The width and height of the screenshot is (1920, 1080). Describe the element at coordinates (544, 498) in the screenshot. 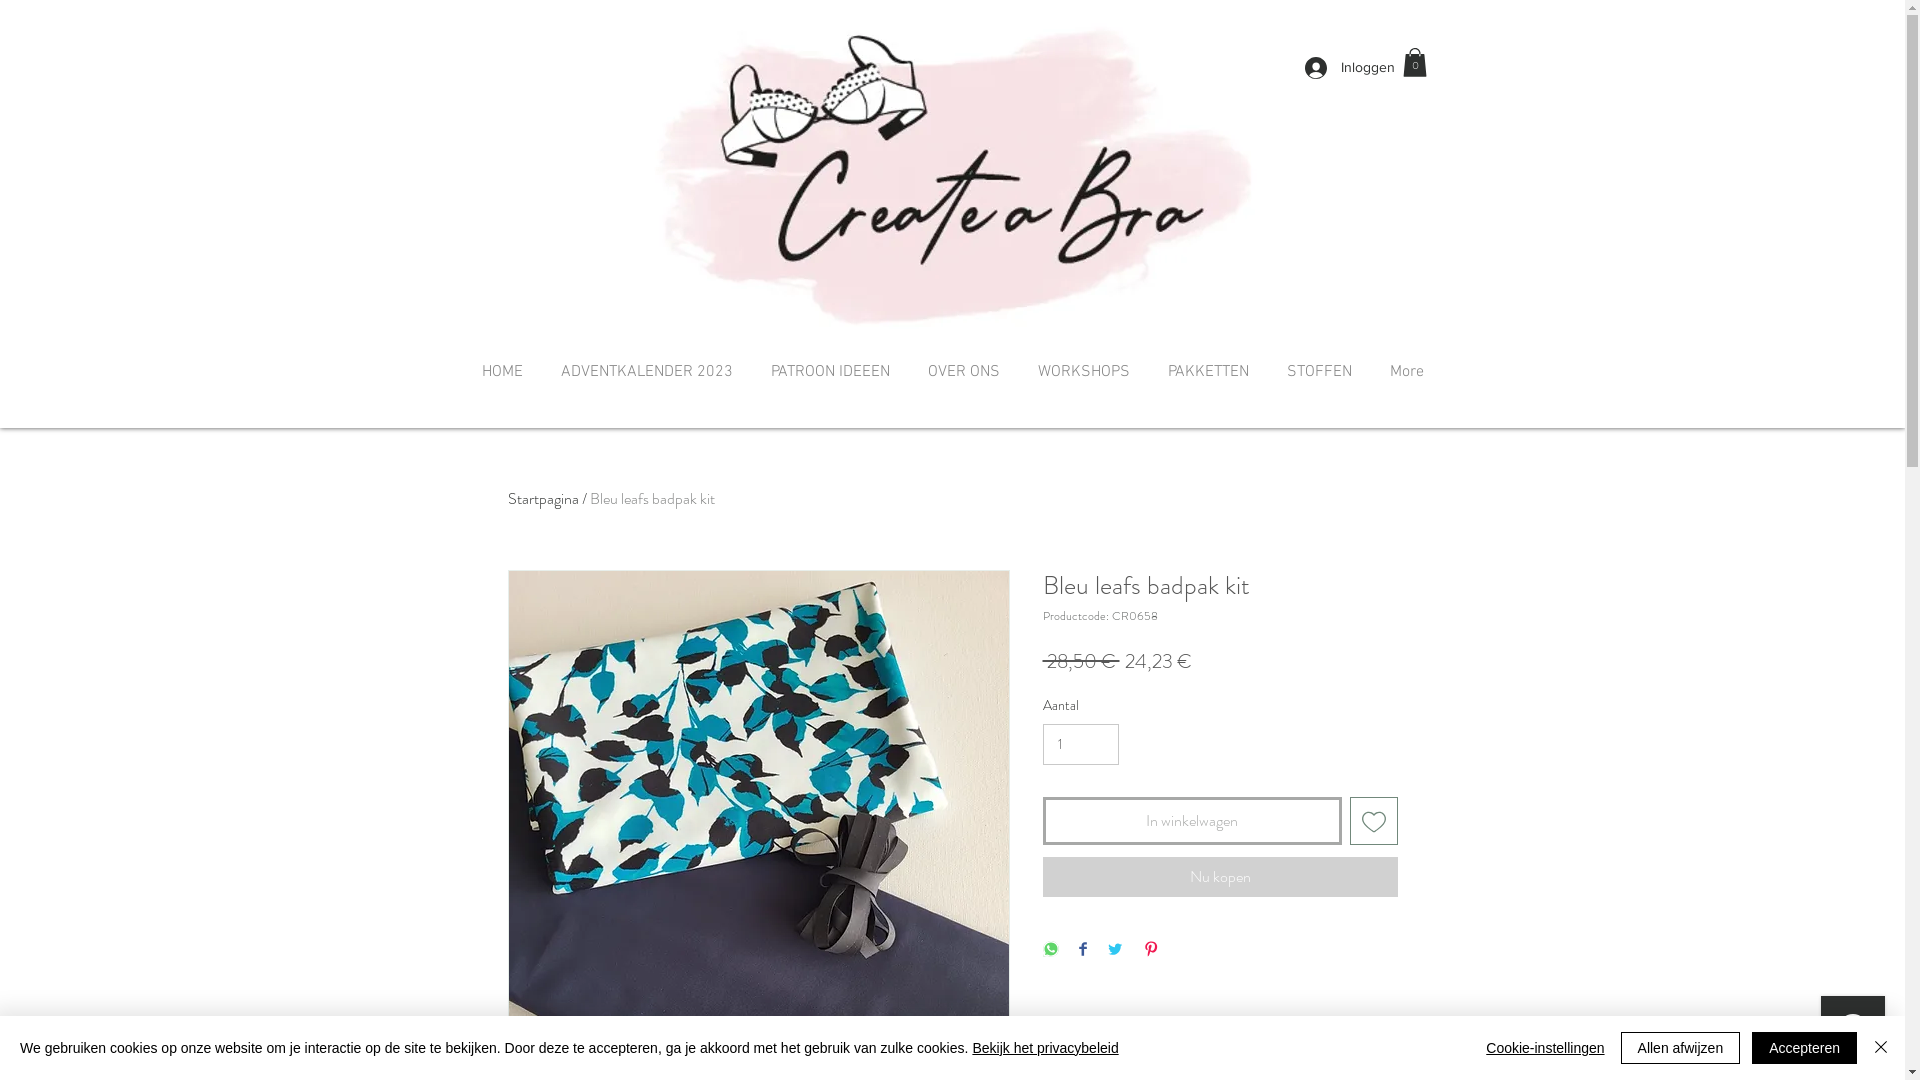

I see `Startpagina` at that location.